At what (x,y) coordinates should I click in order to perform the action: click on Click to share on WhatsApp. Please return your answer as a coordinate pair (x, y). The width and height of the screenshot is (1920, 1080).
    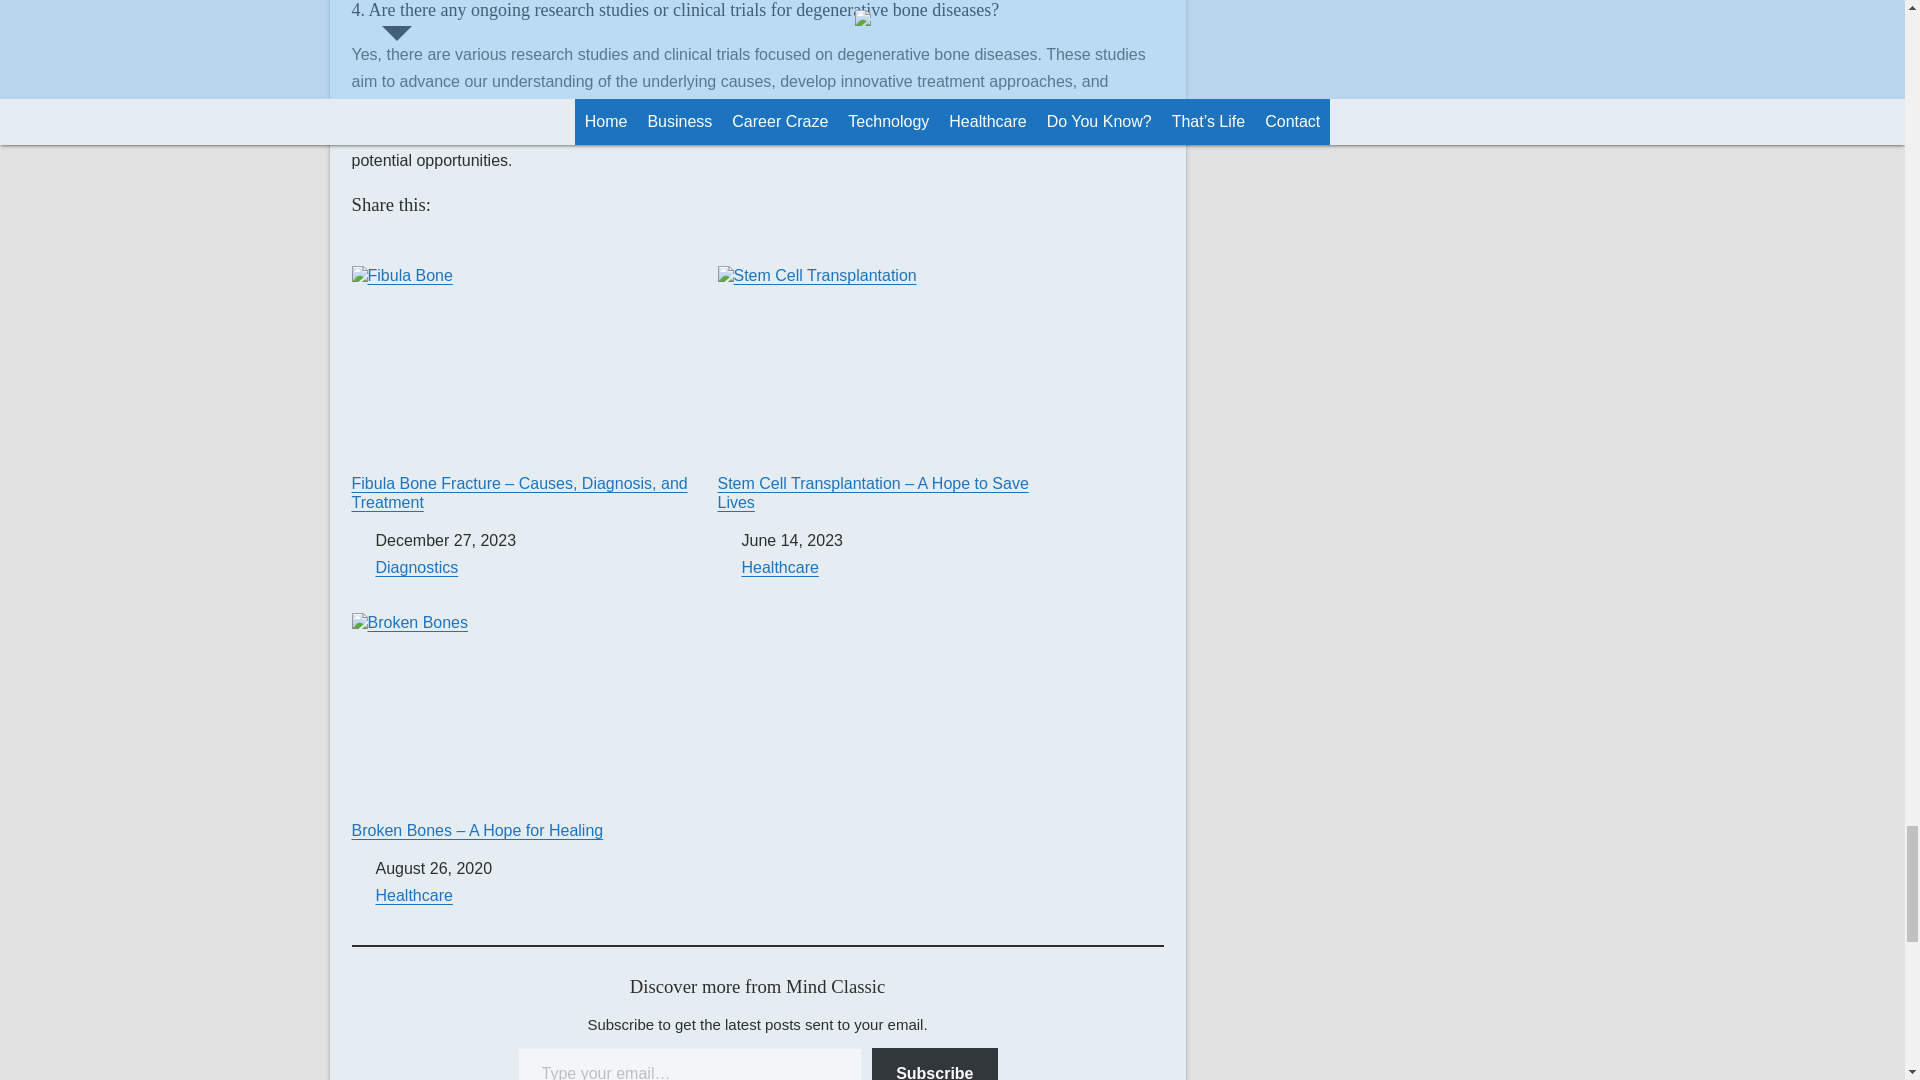
    Looking at the image, I should click on (464, 242).